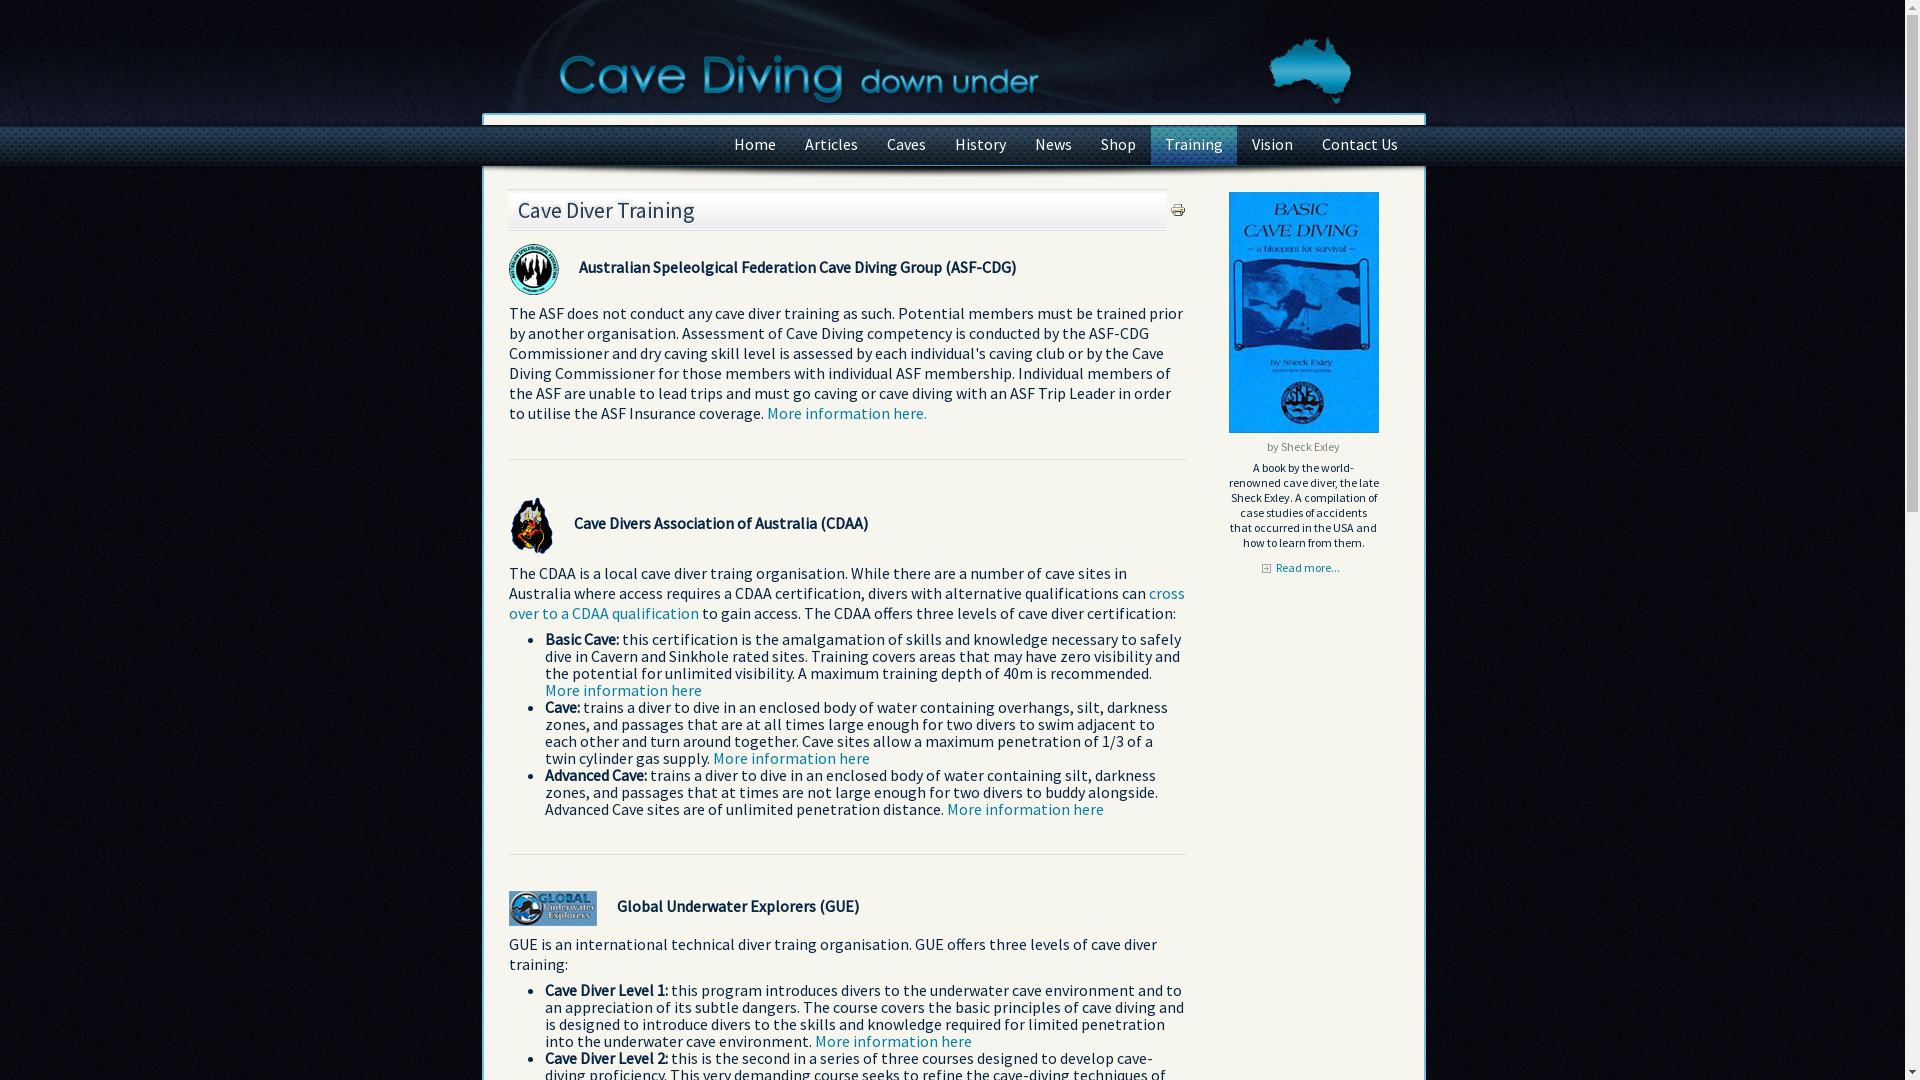  What do you see at coordinates (1024, 809) in the screenshot?
I see `More information here` at bounding box center [1024, 809].